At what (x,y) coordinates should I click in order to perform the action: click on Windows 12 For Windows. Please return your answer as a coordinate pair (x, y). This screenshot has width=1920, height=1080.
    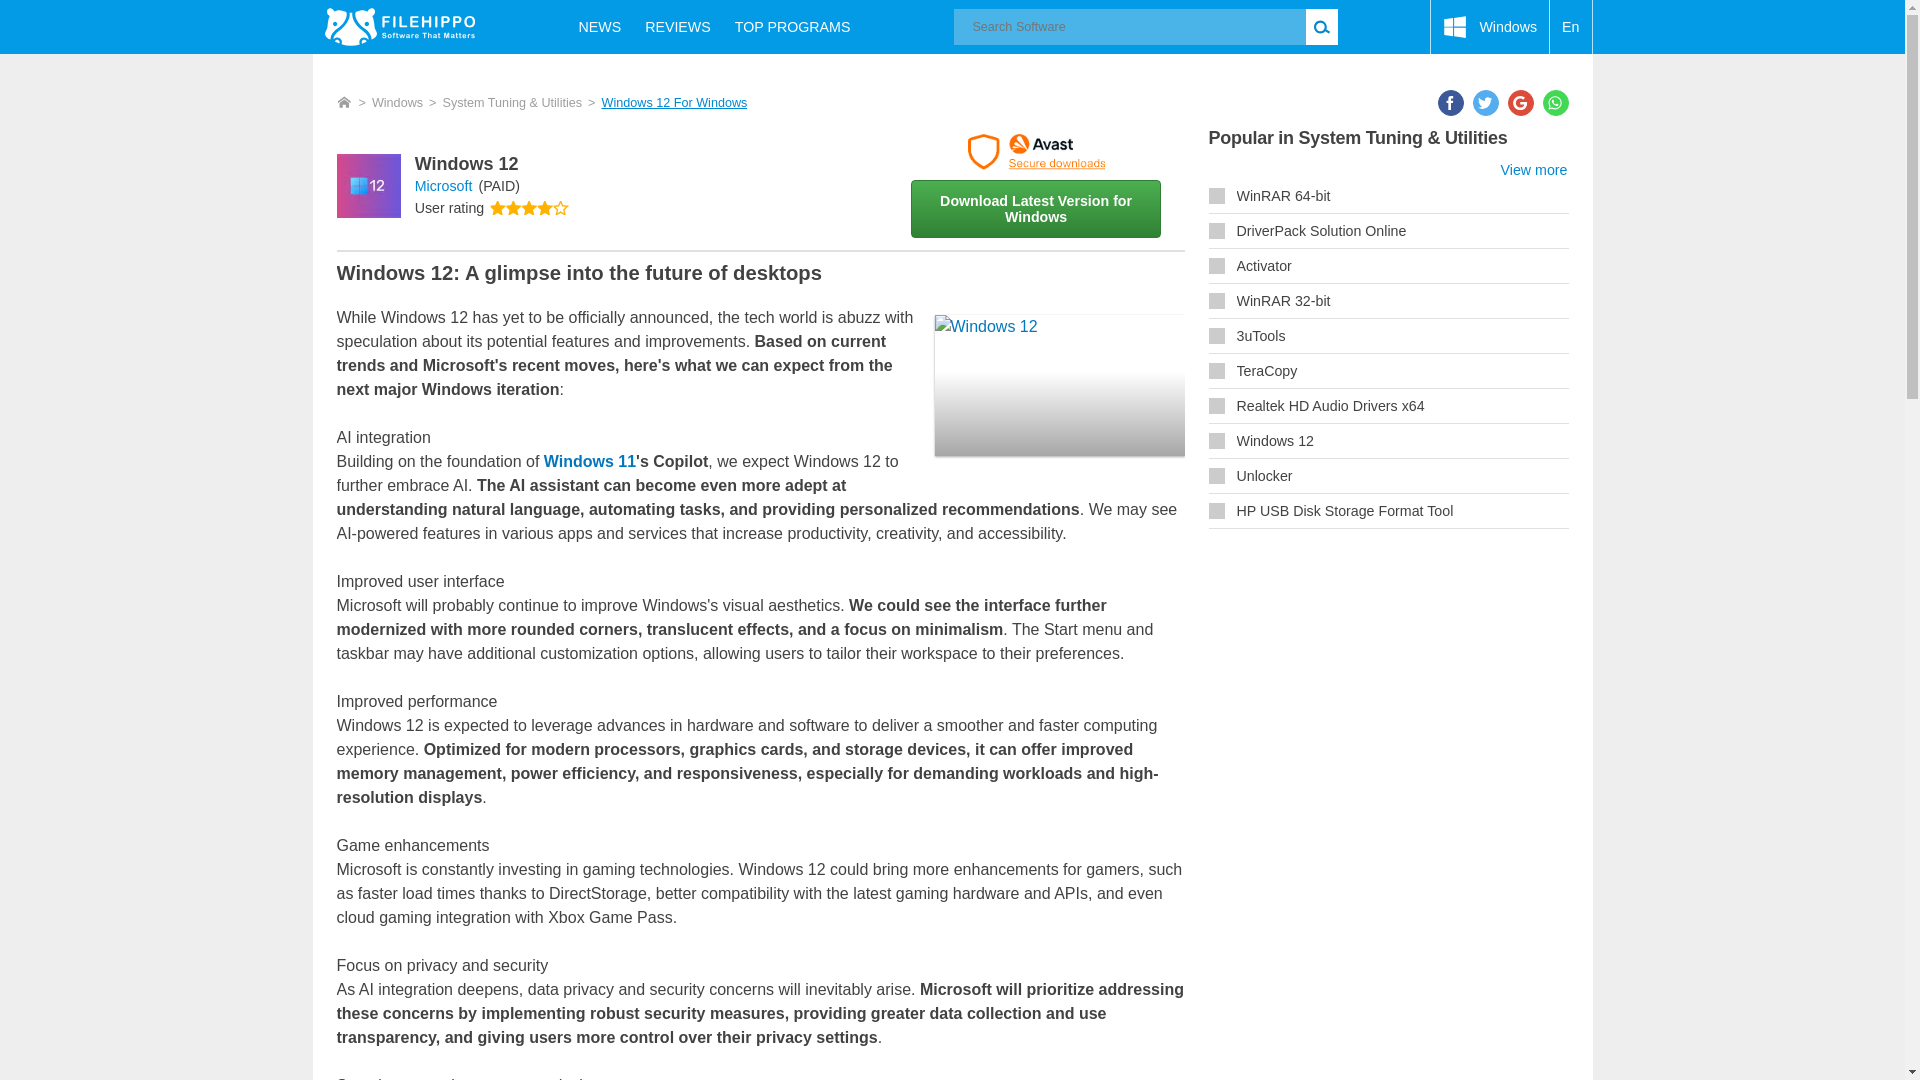
    Looking at the image, I should click on (673, 103).